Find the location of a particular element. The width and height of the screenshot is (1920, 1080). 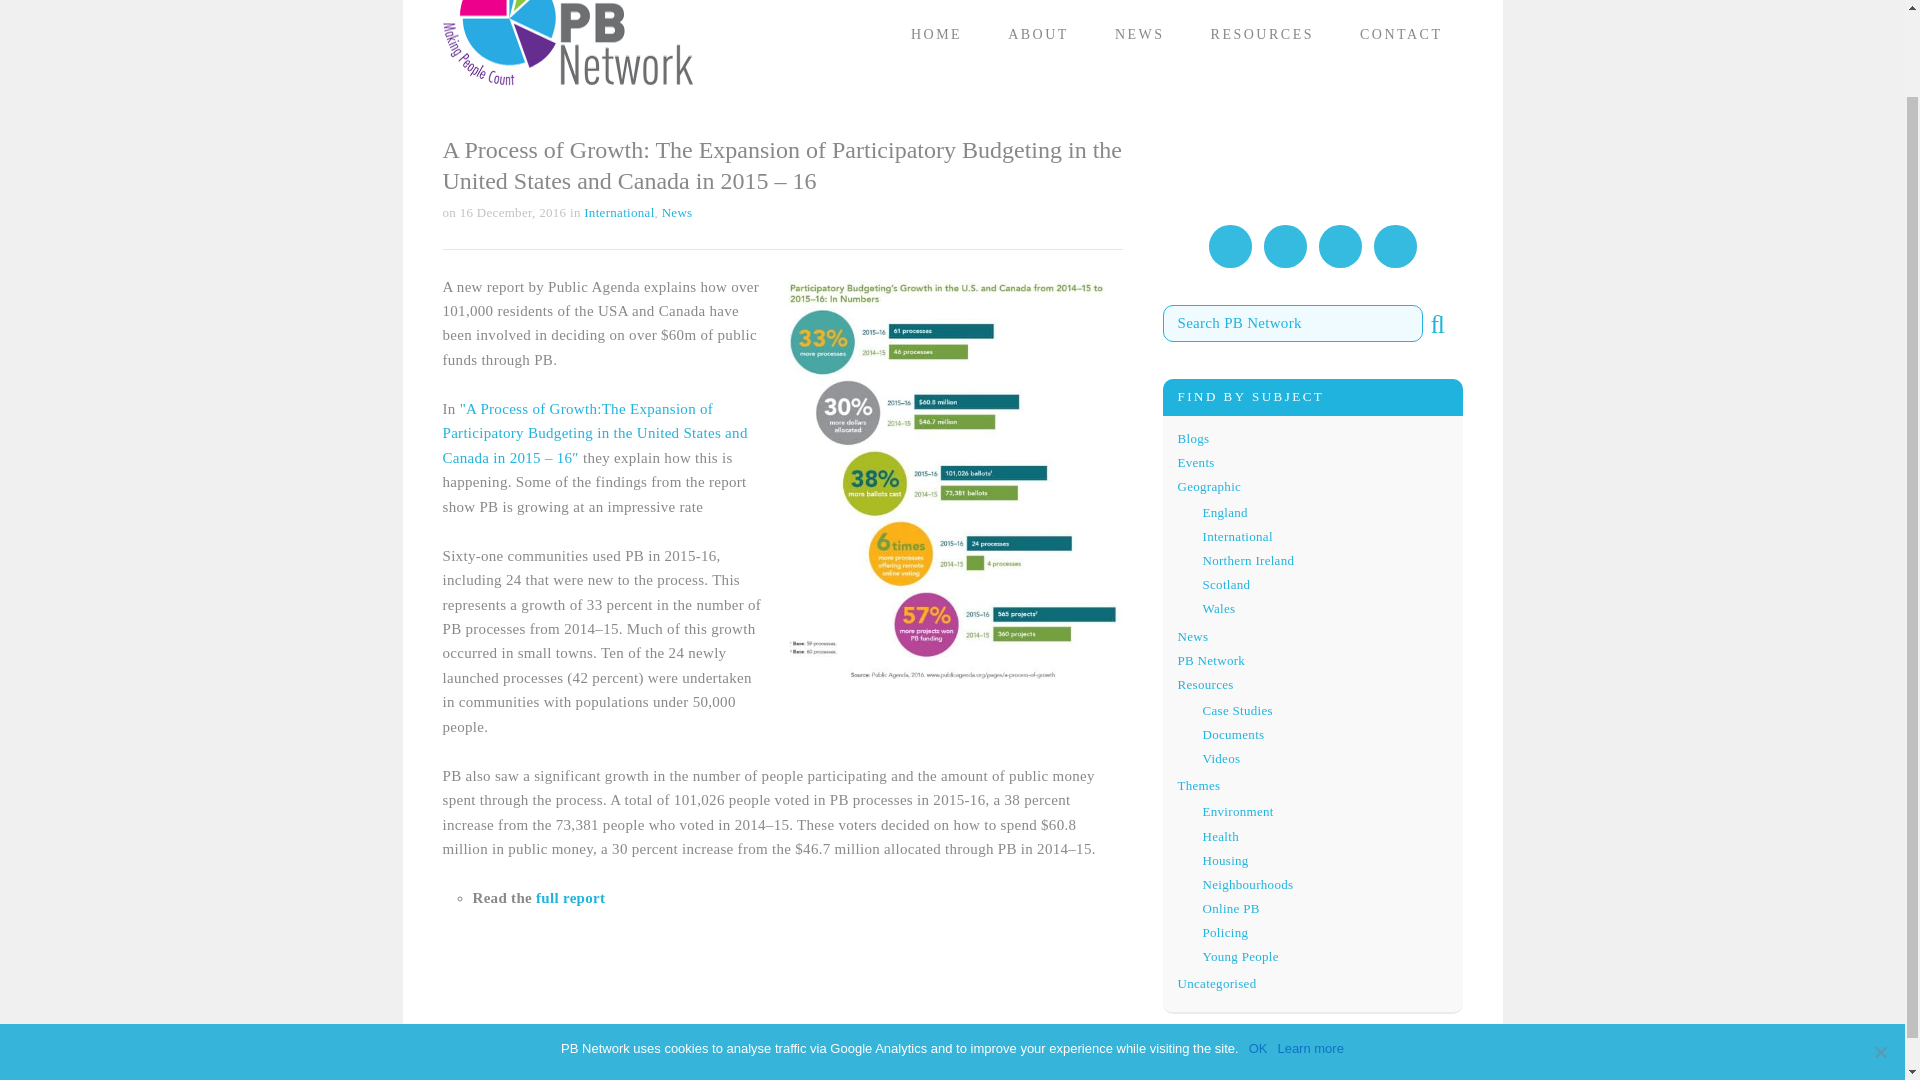

HOME is located at coordinates (936, 35).